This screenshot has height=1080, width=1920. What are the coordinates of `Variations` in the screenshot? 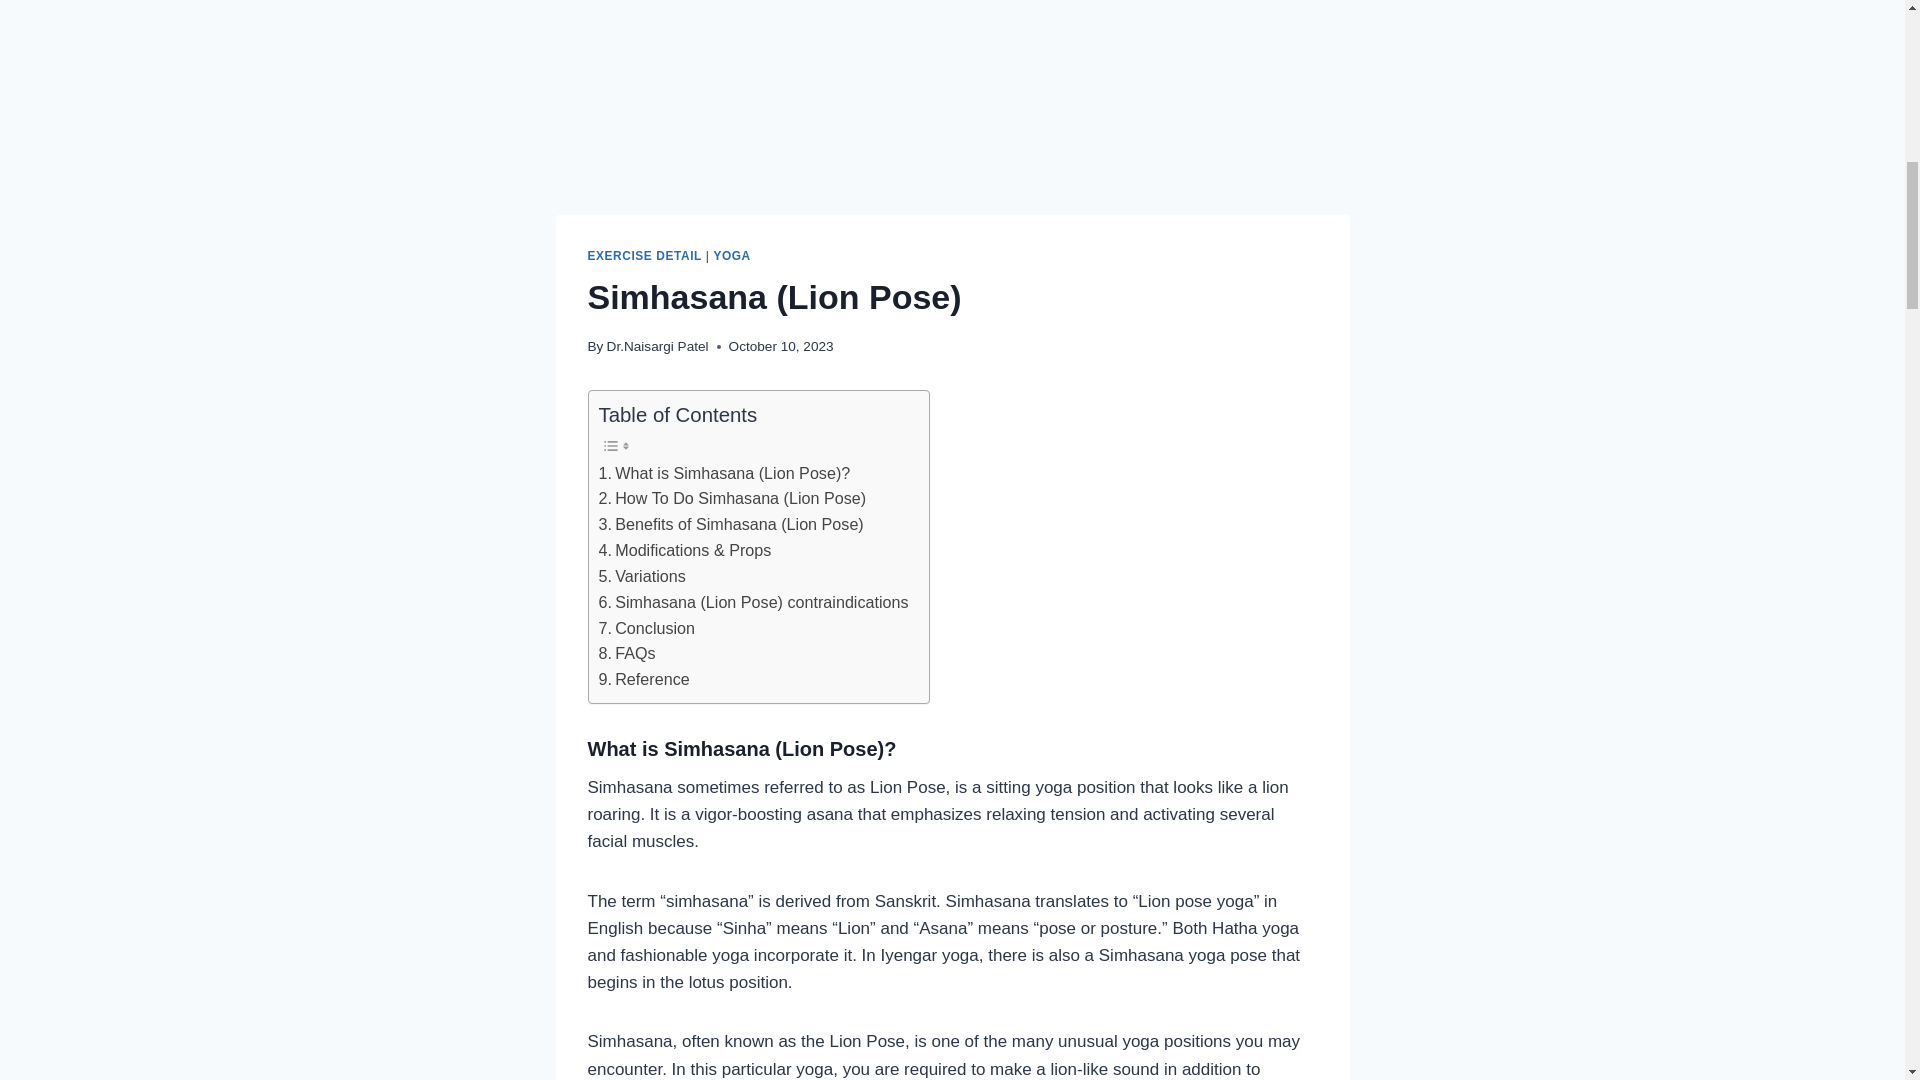 It's located at (641, 576).